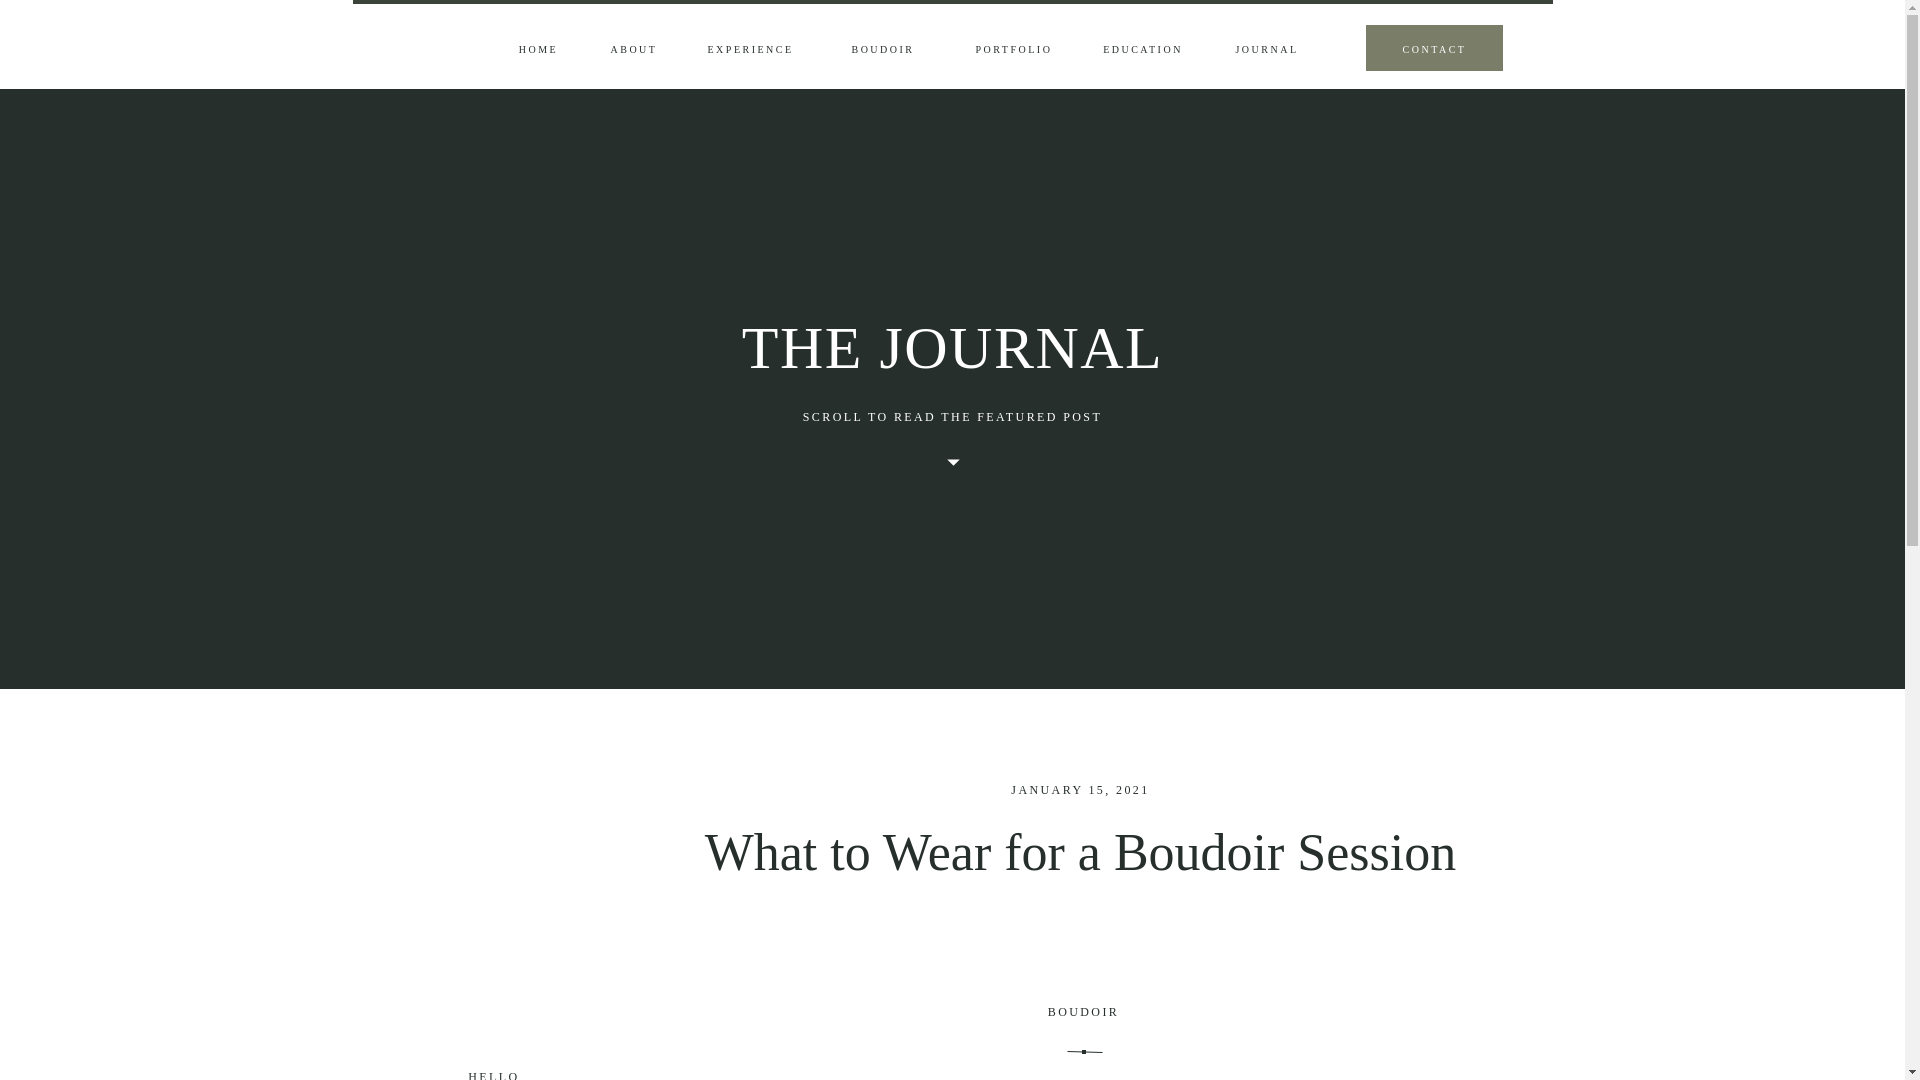 The width and height of the screenshot is (1920, 1080). I want to click on HOME, so click(539, 50).